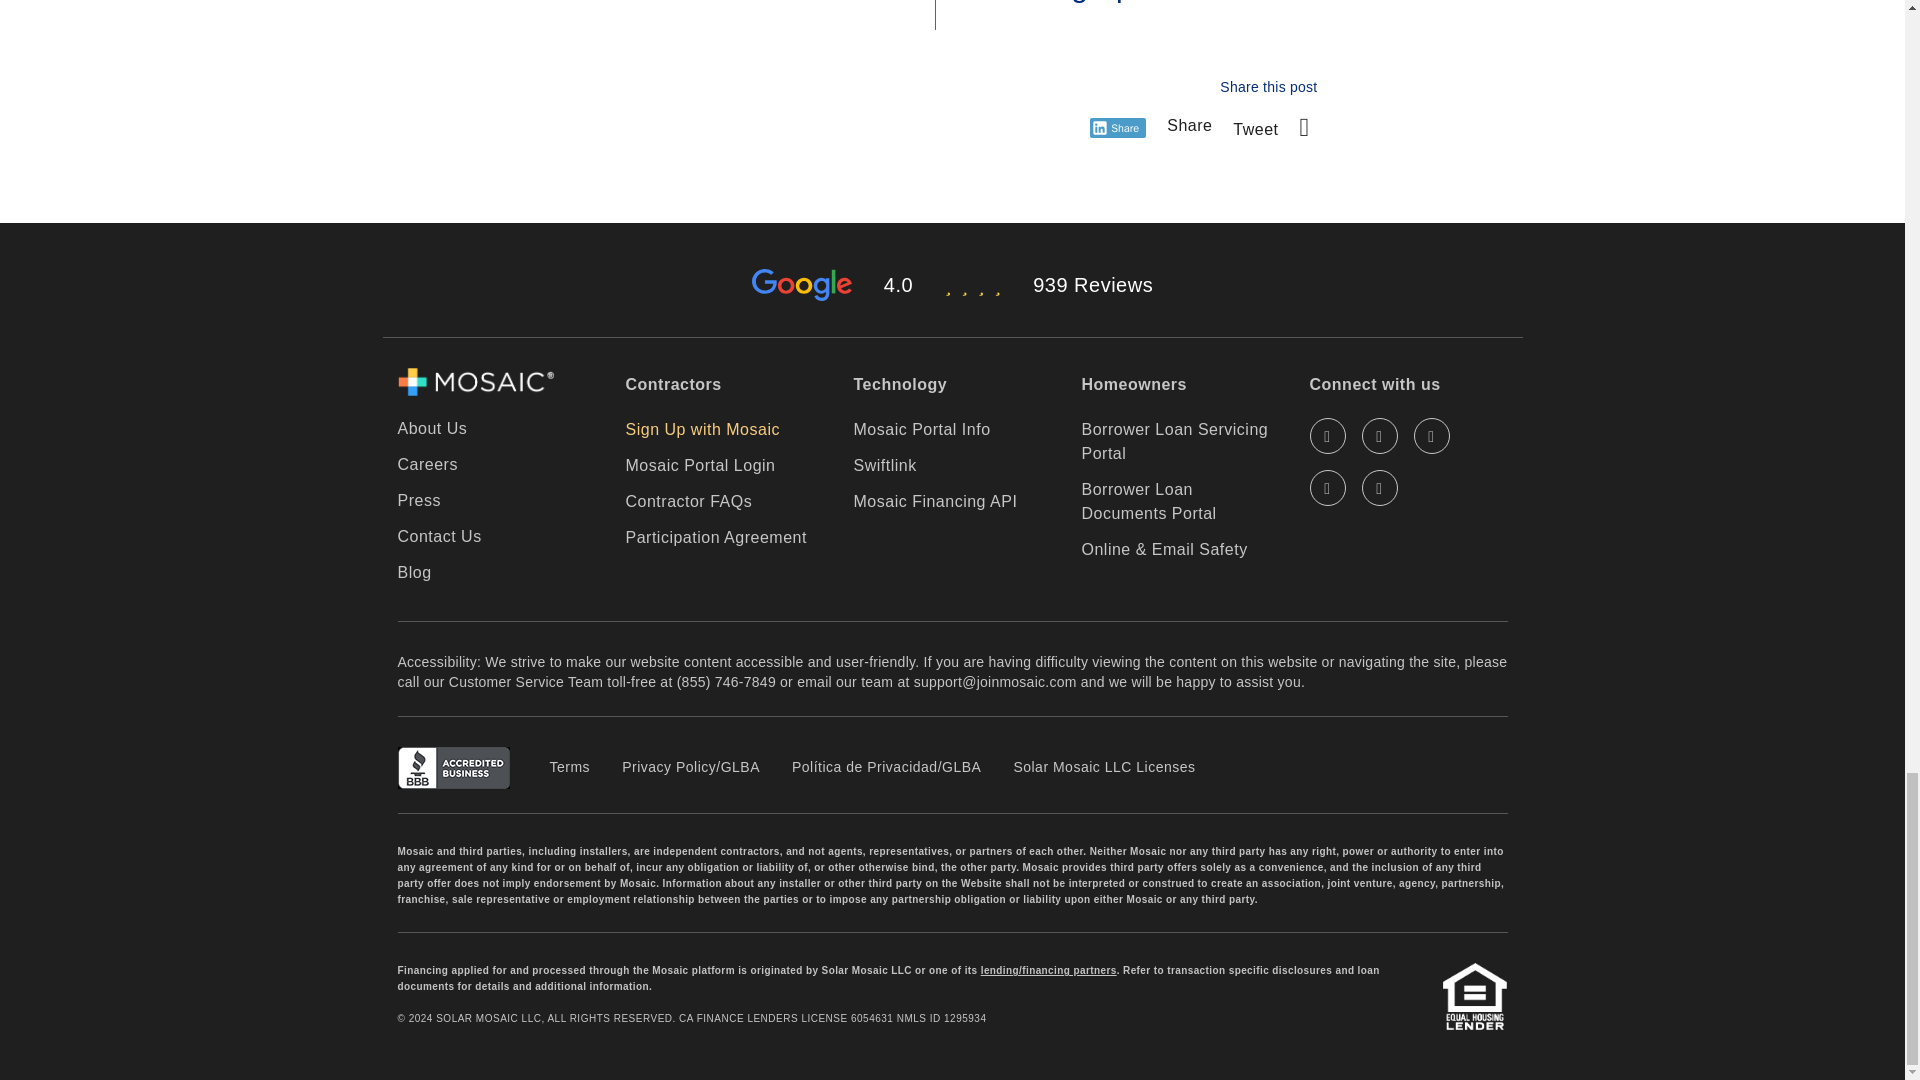  Describe the element at coordinates (1255, 129) in the screenshot. I see `Tweet` at that location.